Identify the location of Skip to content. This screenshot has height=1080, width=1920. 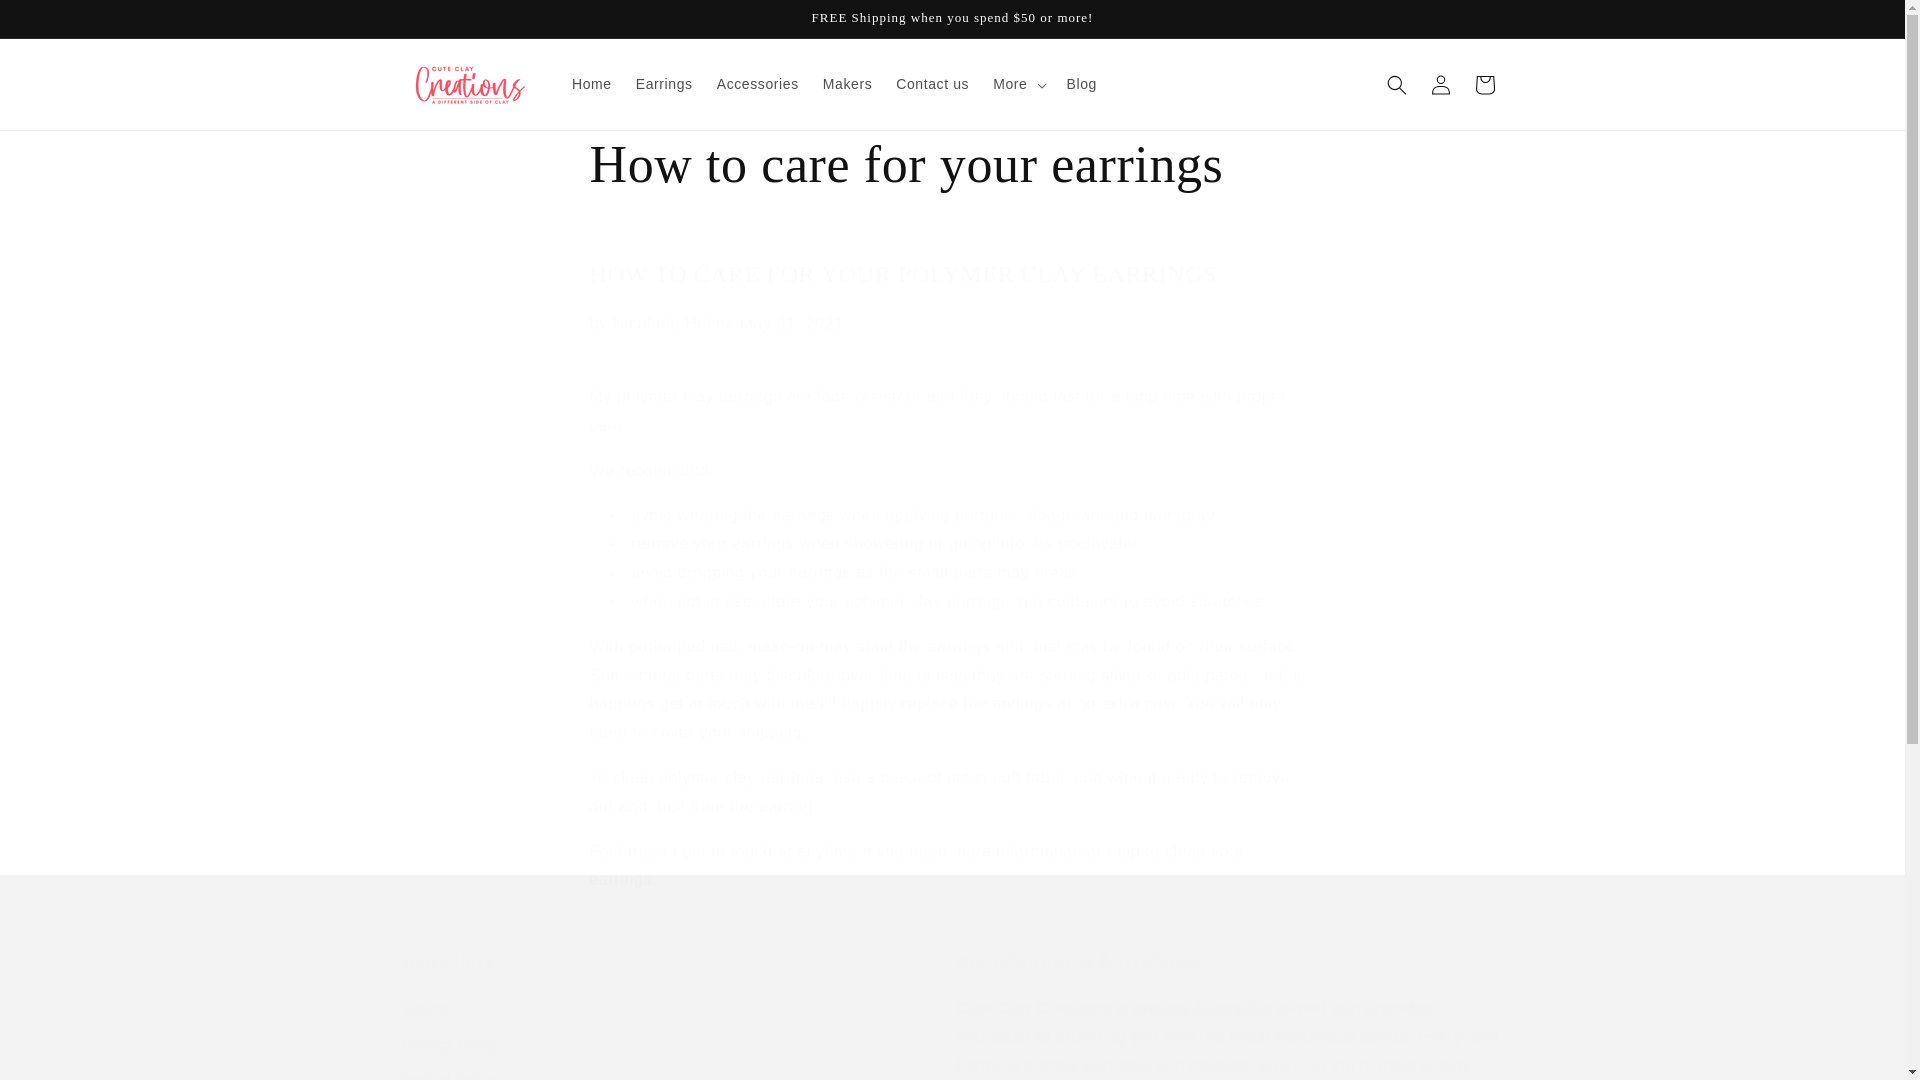
(60, 23).